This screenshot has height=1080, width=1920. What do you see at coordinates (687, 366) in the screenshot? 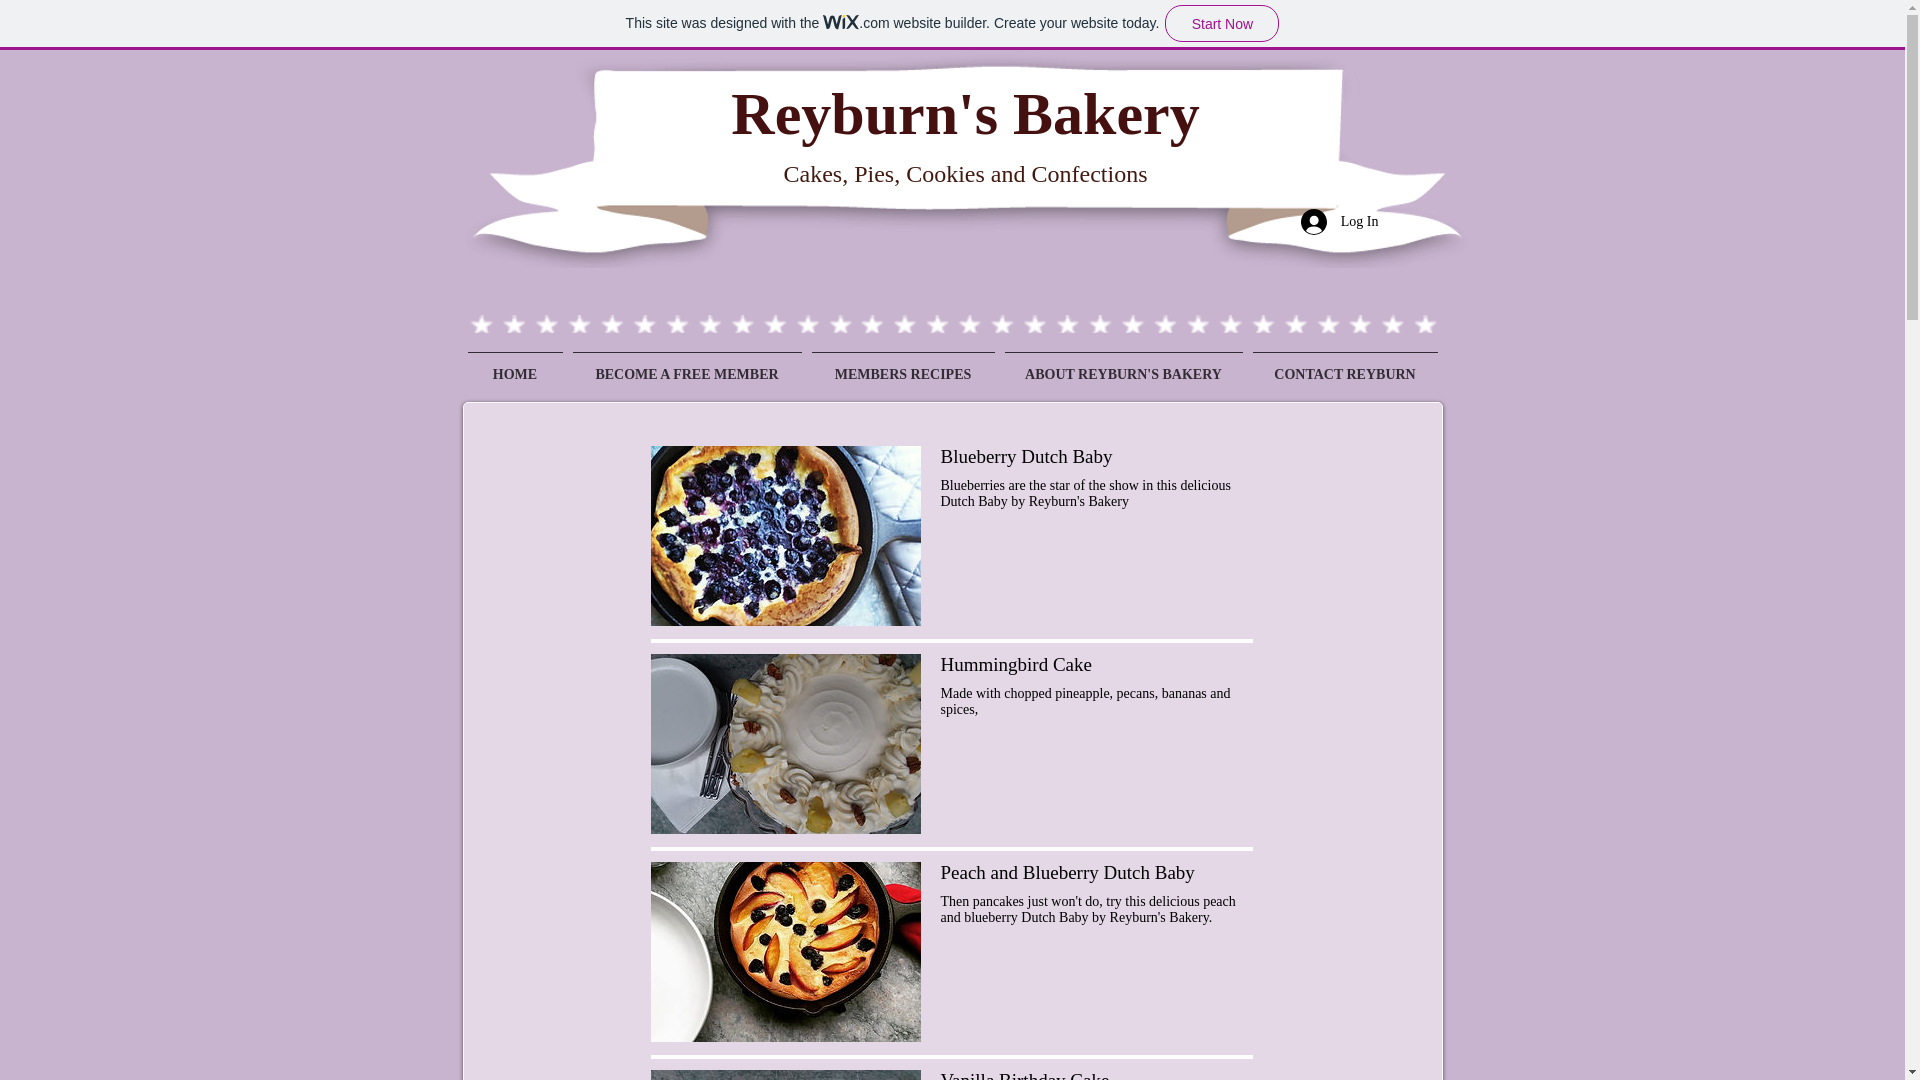
I see `BECOME A FREE MEMBER` at bounding box center [687, 366].